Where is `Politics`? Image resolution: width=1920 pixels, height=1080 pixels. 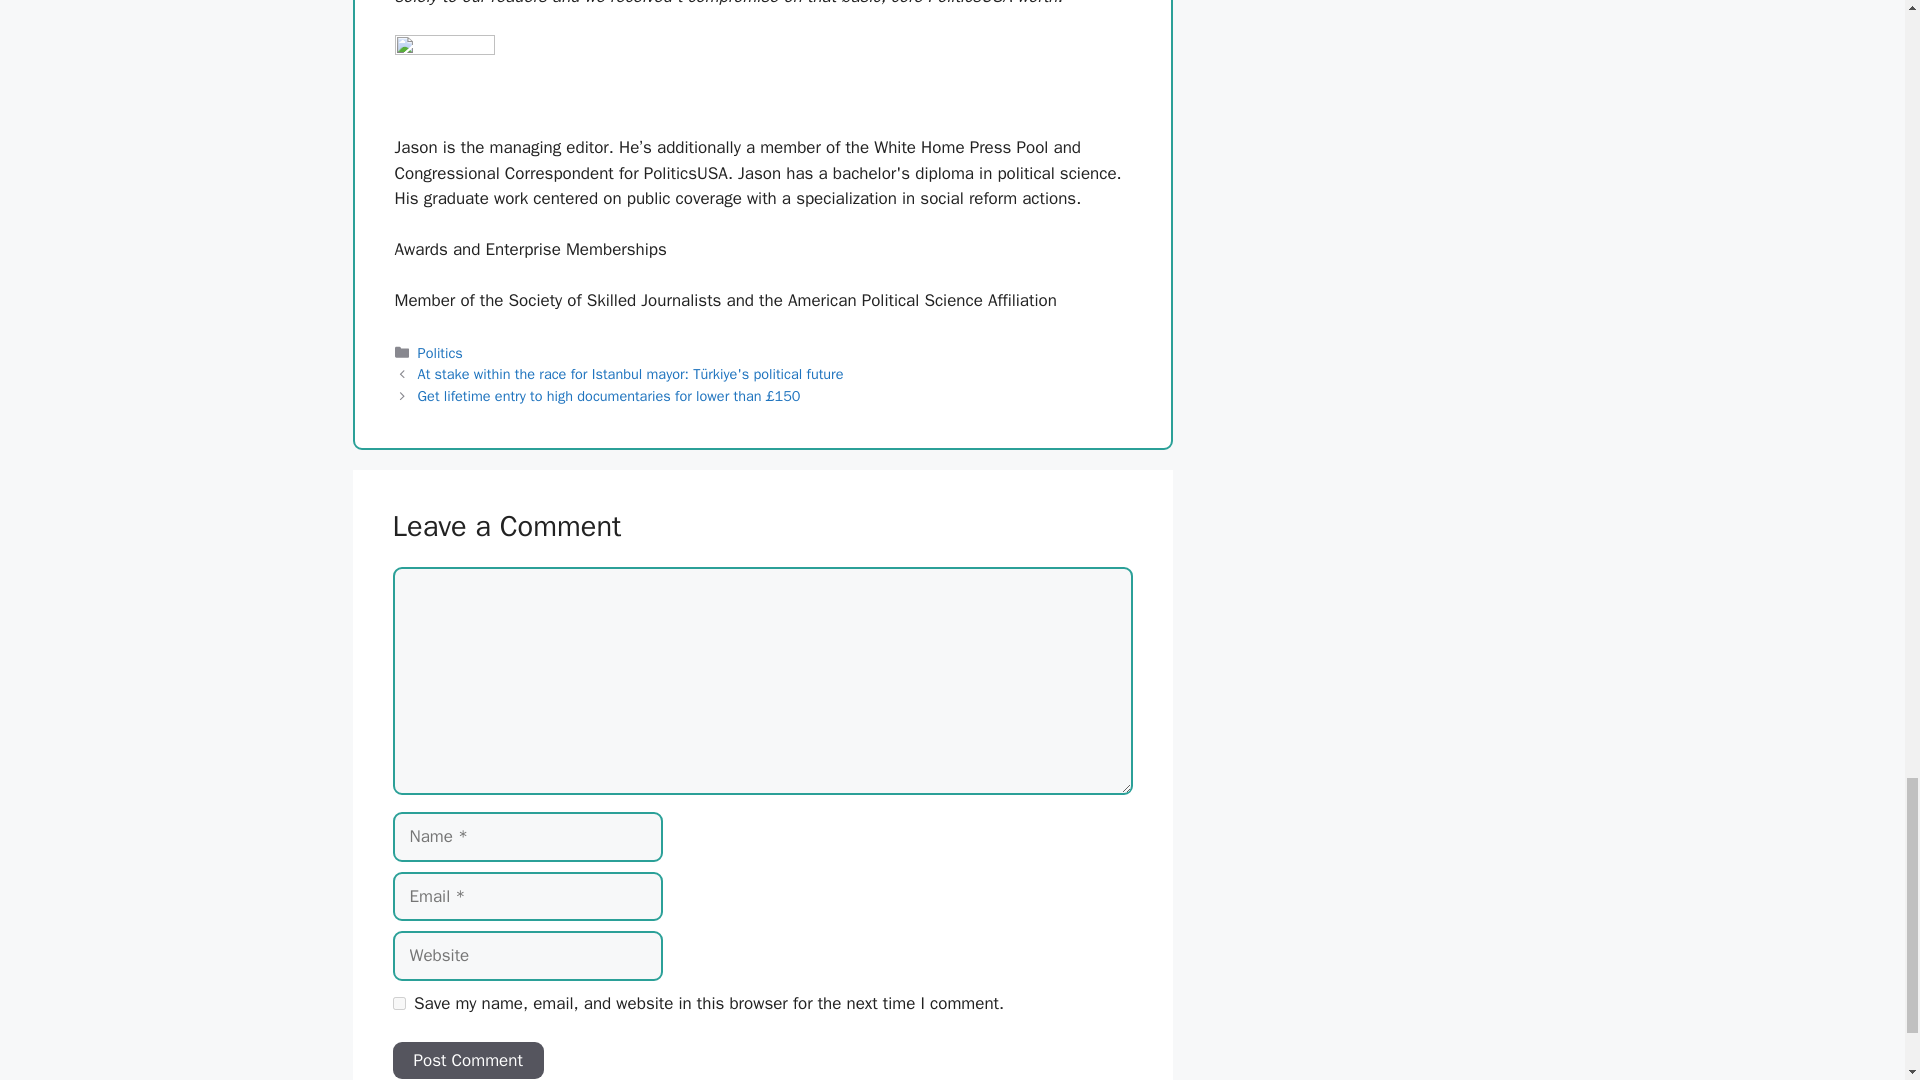 Politics is located at coordinates (440, 352).